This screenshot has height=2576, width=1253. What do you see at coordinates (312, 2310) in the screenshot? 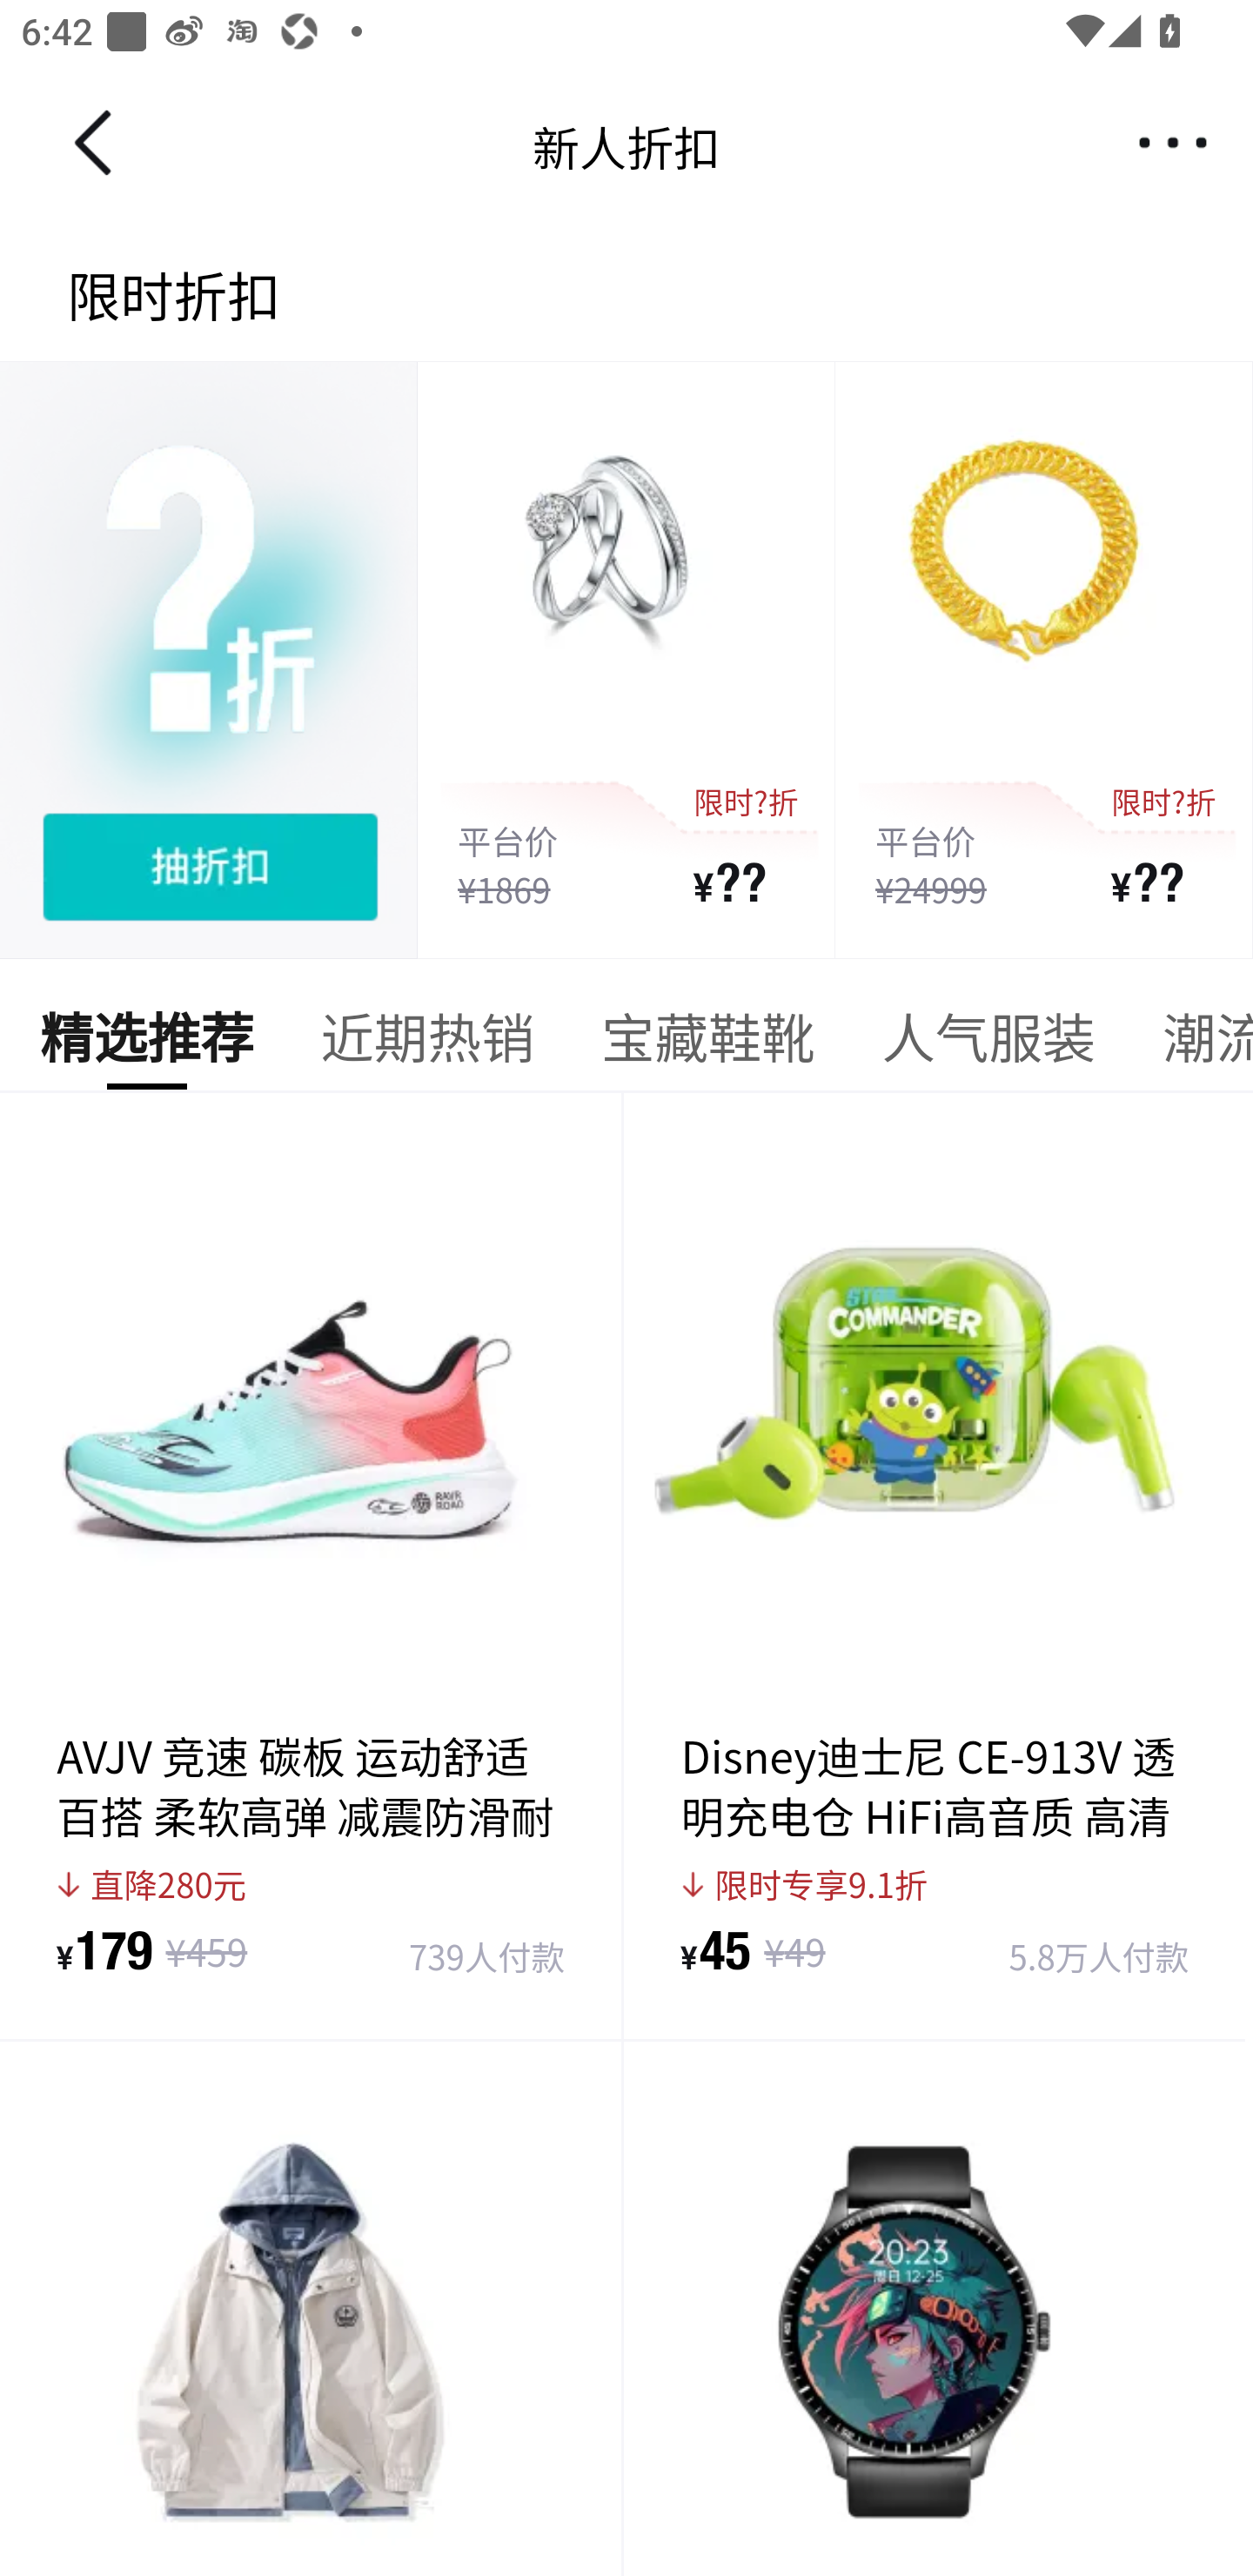
I see `resize,w_300` at bounding box center [312, 2310].